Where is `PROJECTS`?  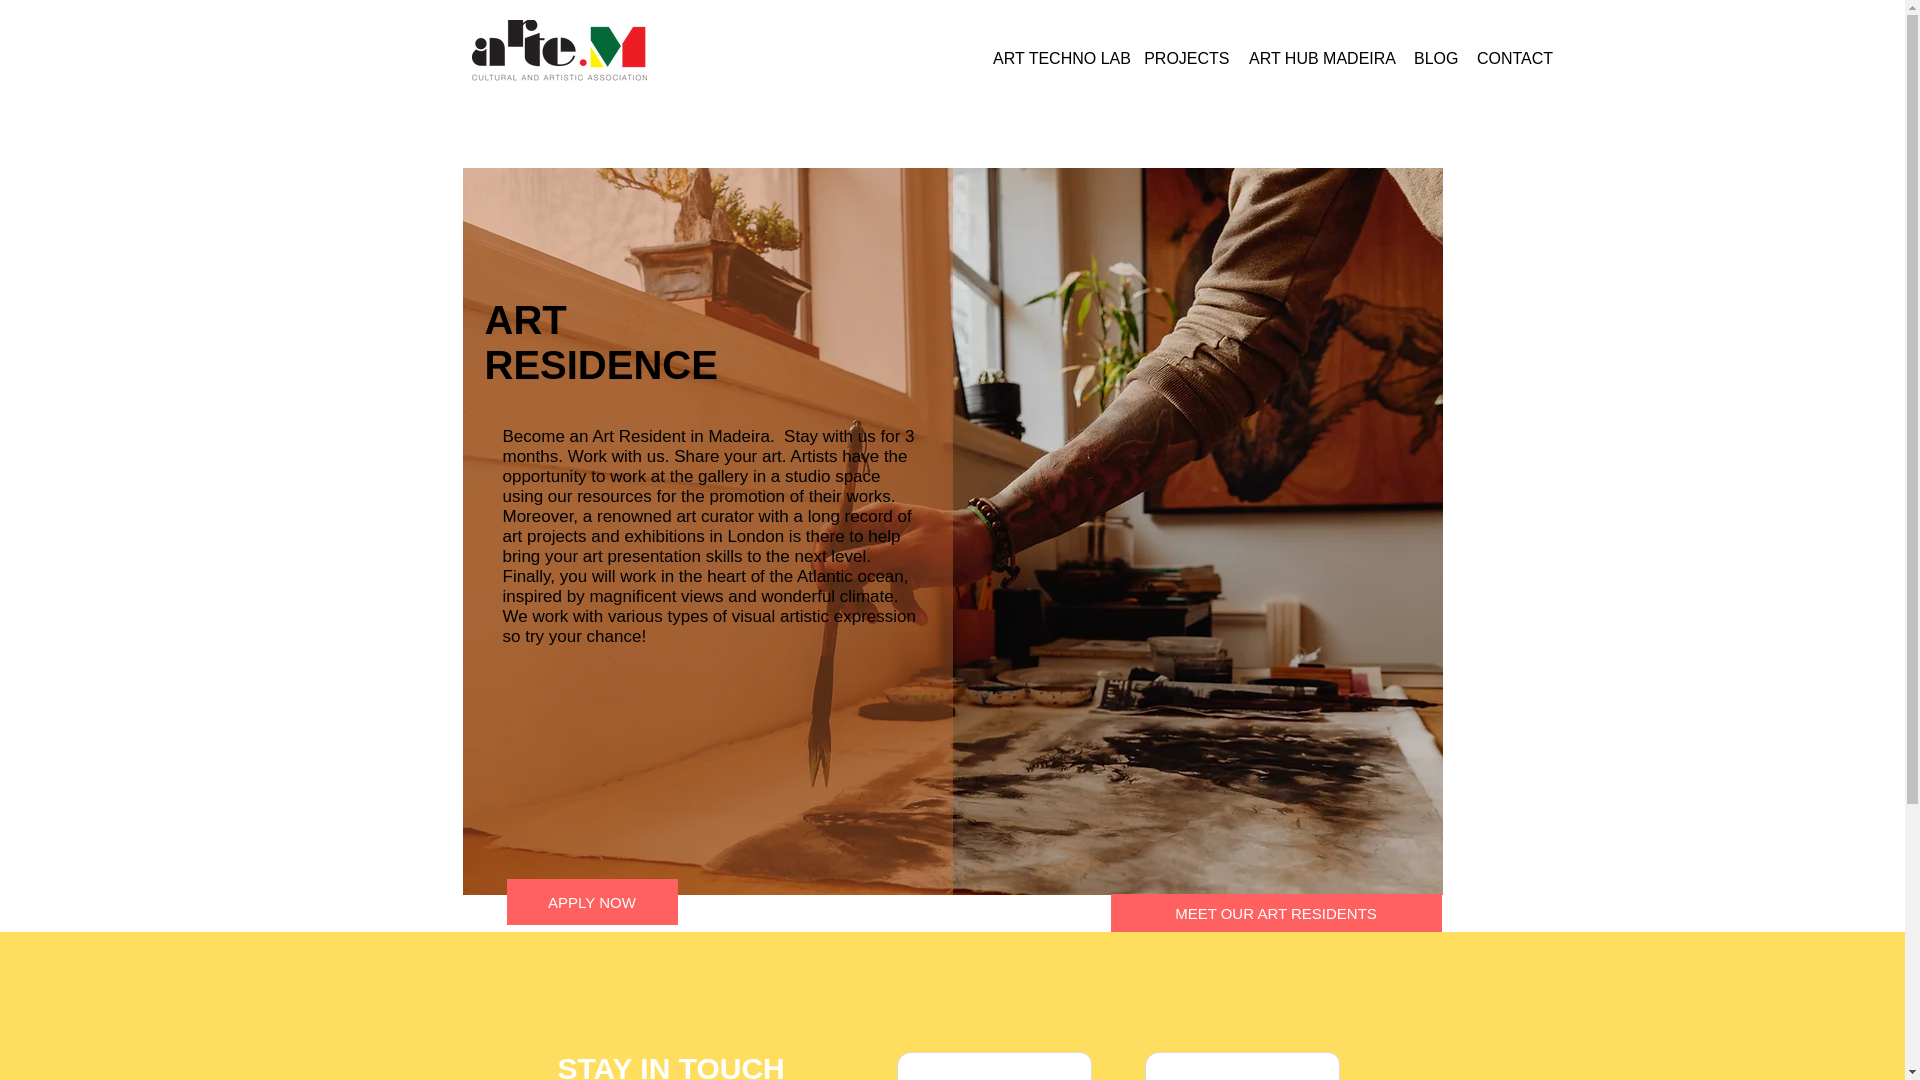 PROJECTS is located at coordinates (1189, 49).